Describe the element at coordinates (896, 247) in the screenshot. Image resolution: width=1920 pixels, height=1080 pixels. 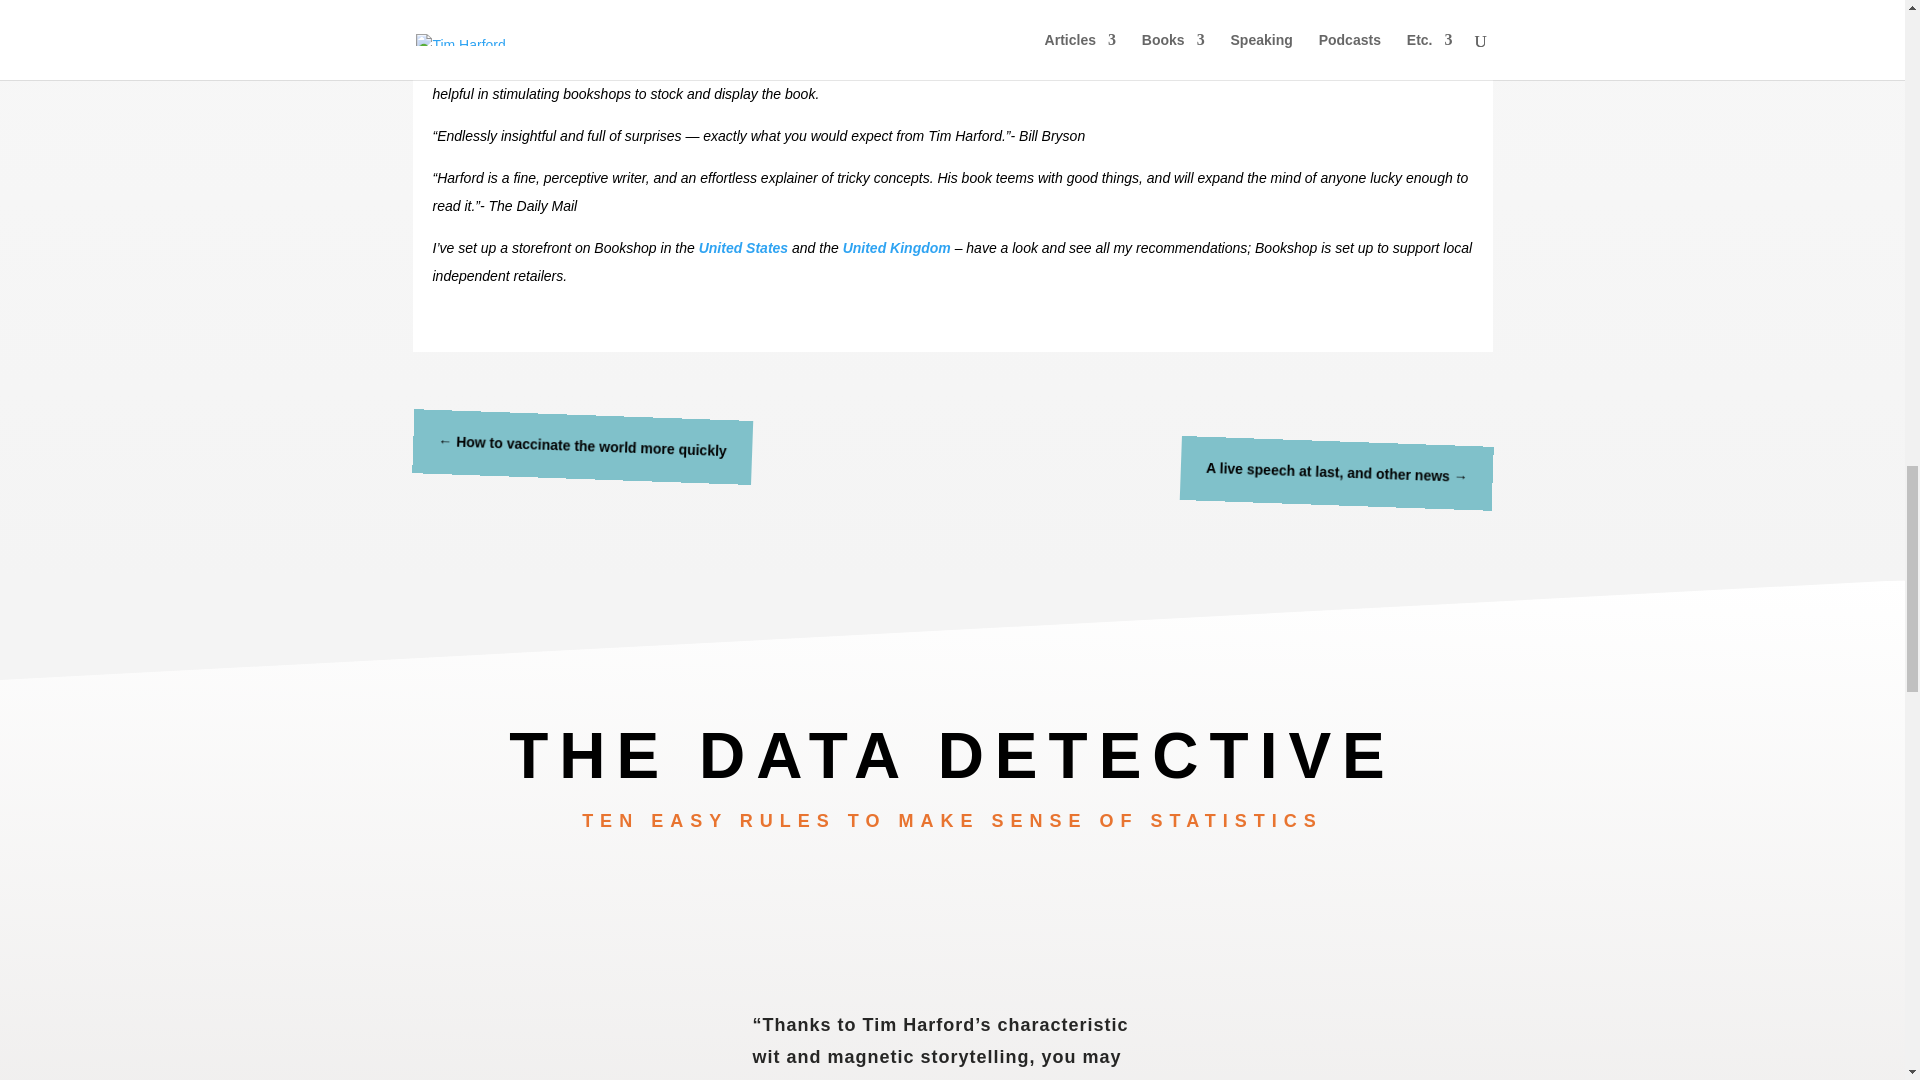
I see `United Kingdom` at that location.